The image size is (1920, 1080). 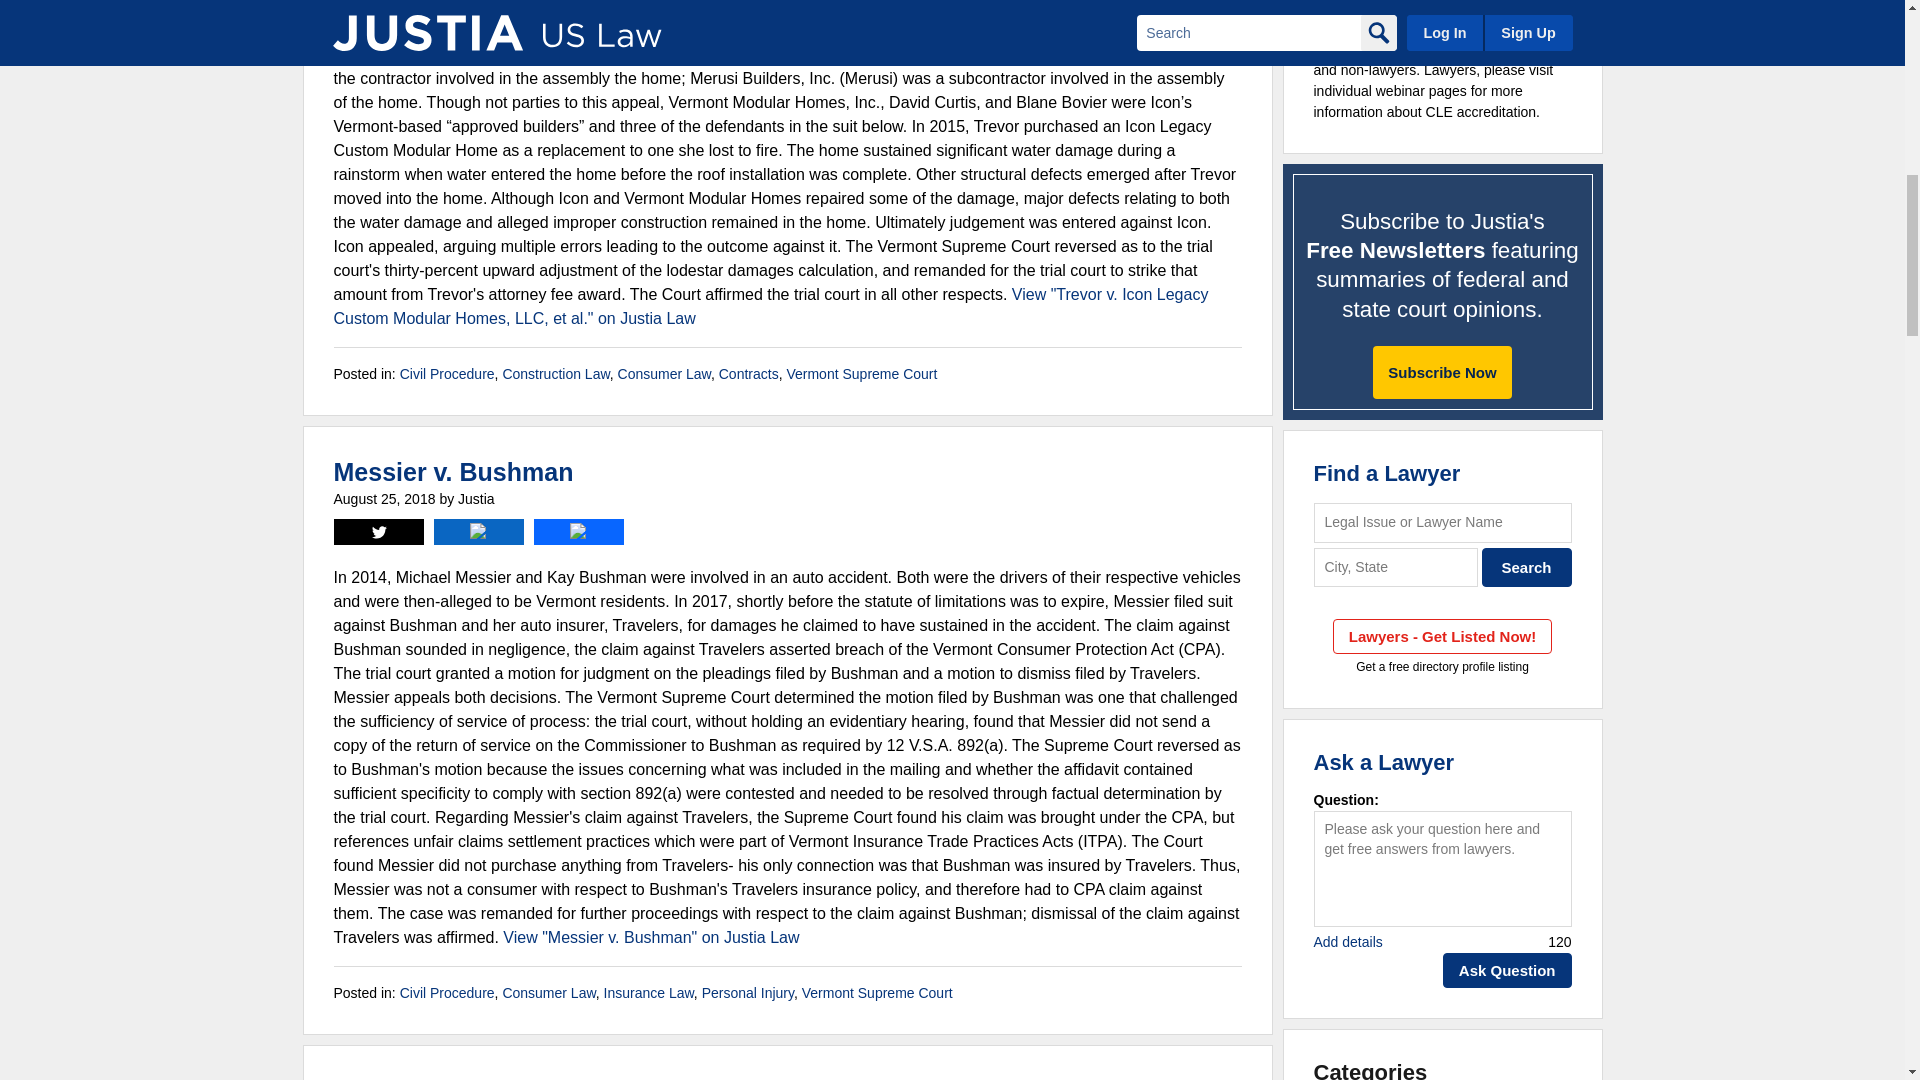 I want to click on Permalink to Messier v. Bushman, so click(x=454, y=472).